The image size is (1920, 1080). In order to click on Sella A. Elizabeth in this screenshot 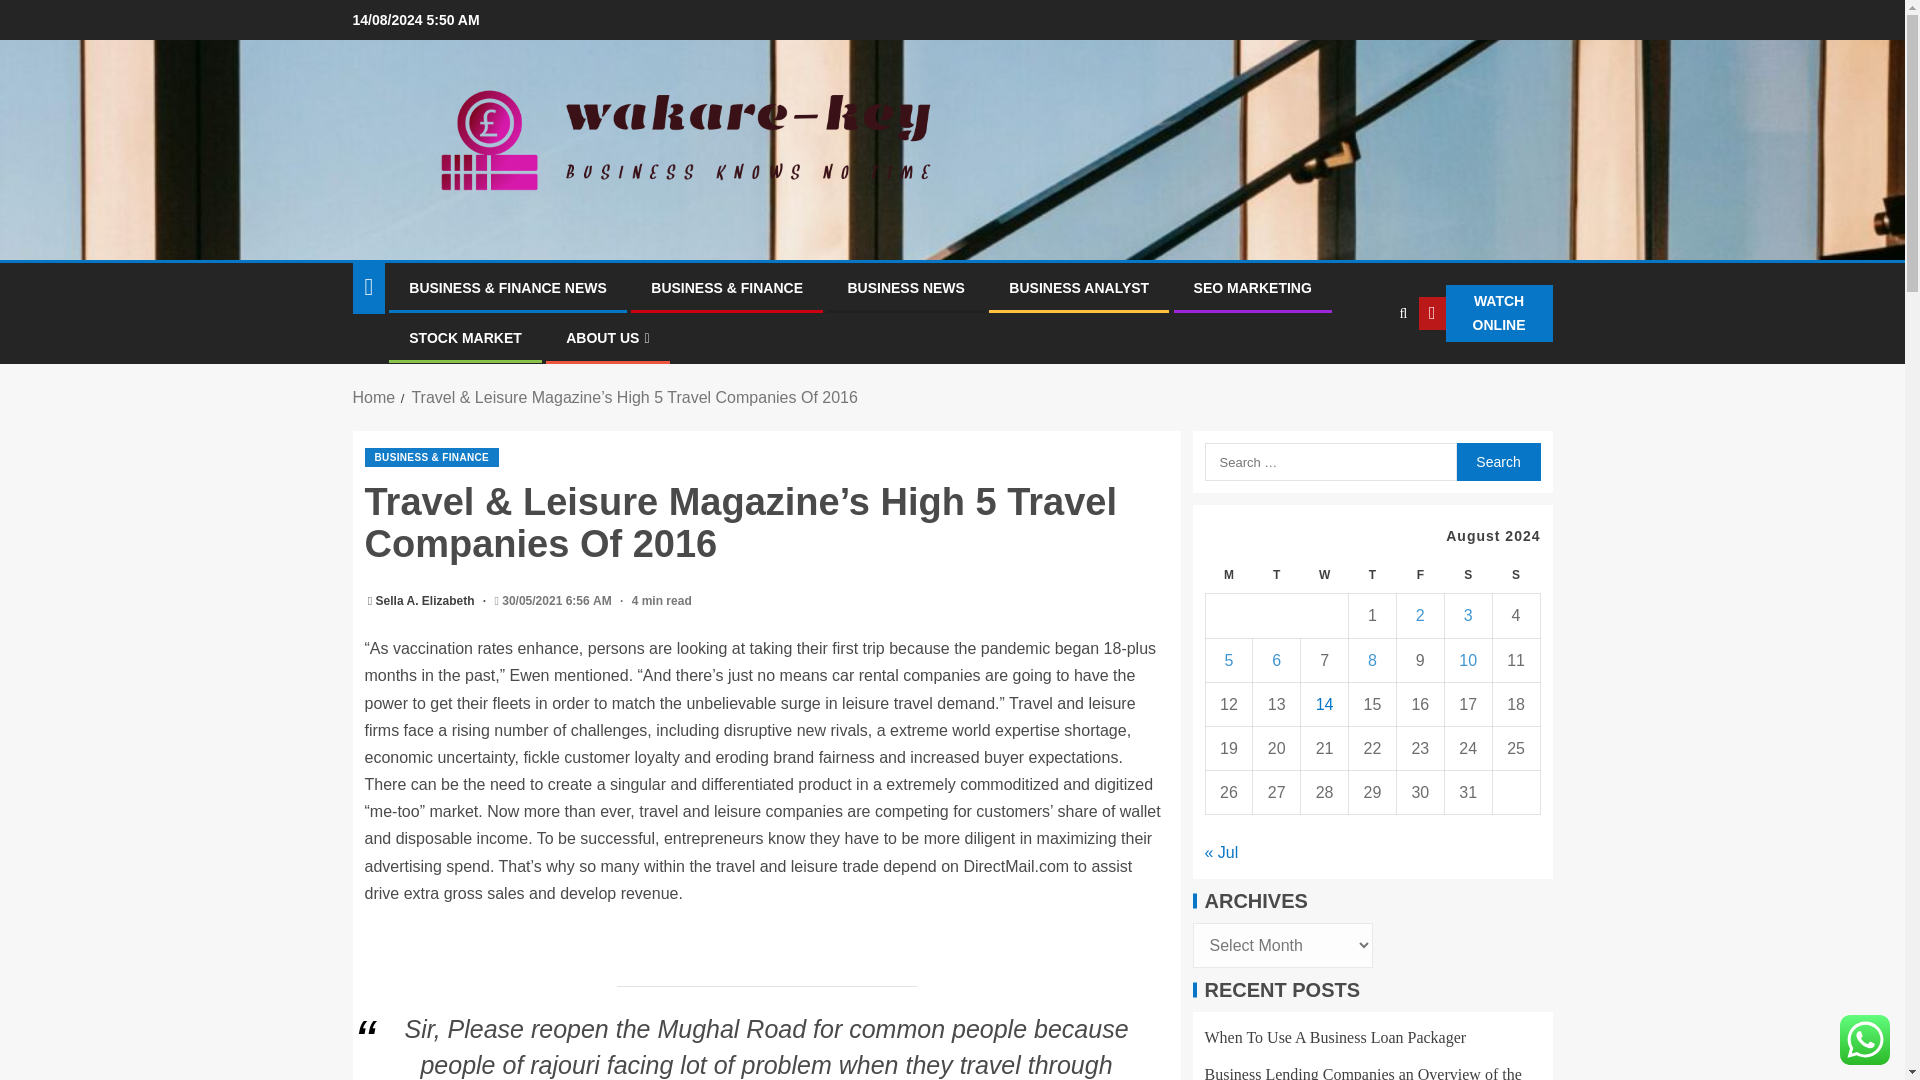, I will do `click(427, 601)`.